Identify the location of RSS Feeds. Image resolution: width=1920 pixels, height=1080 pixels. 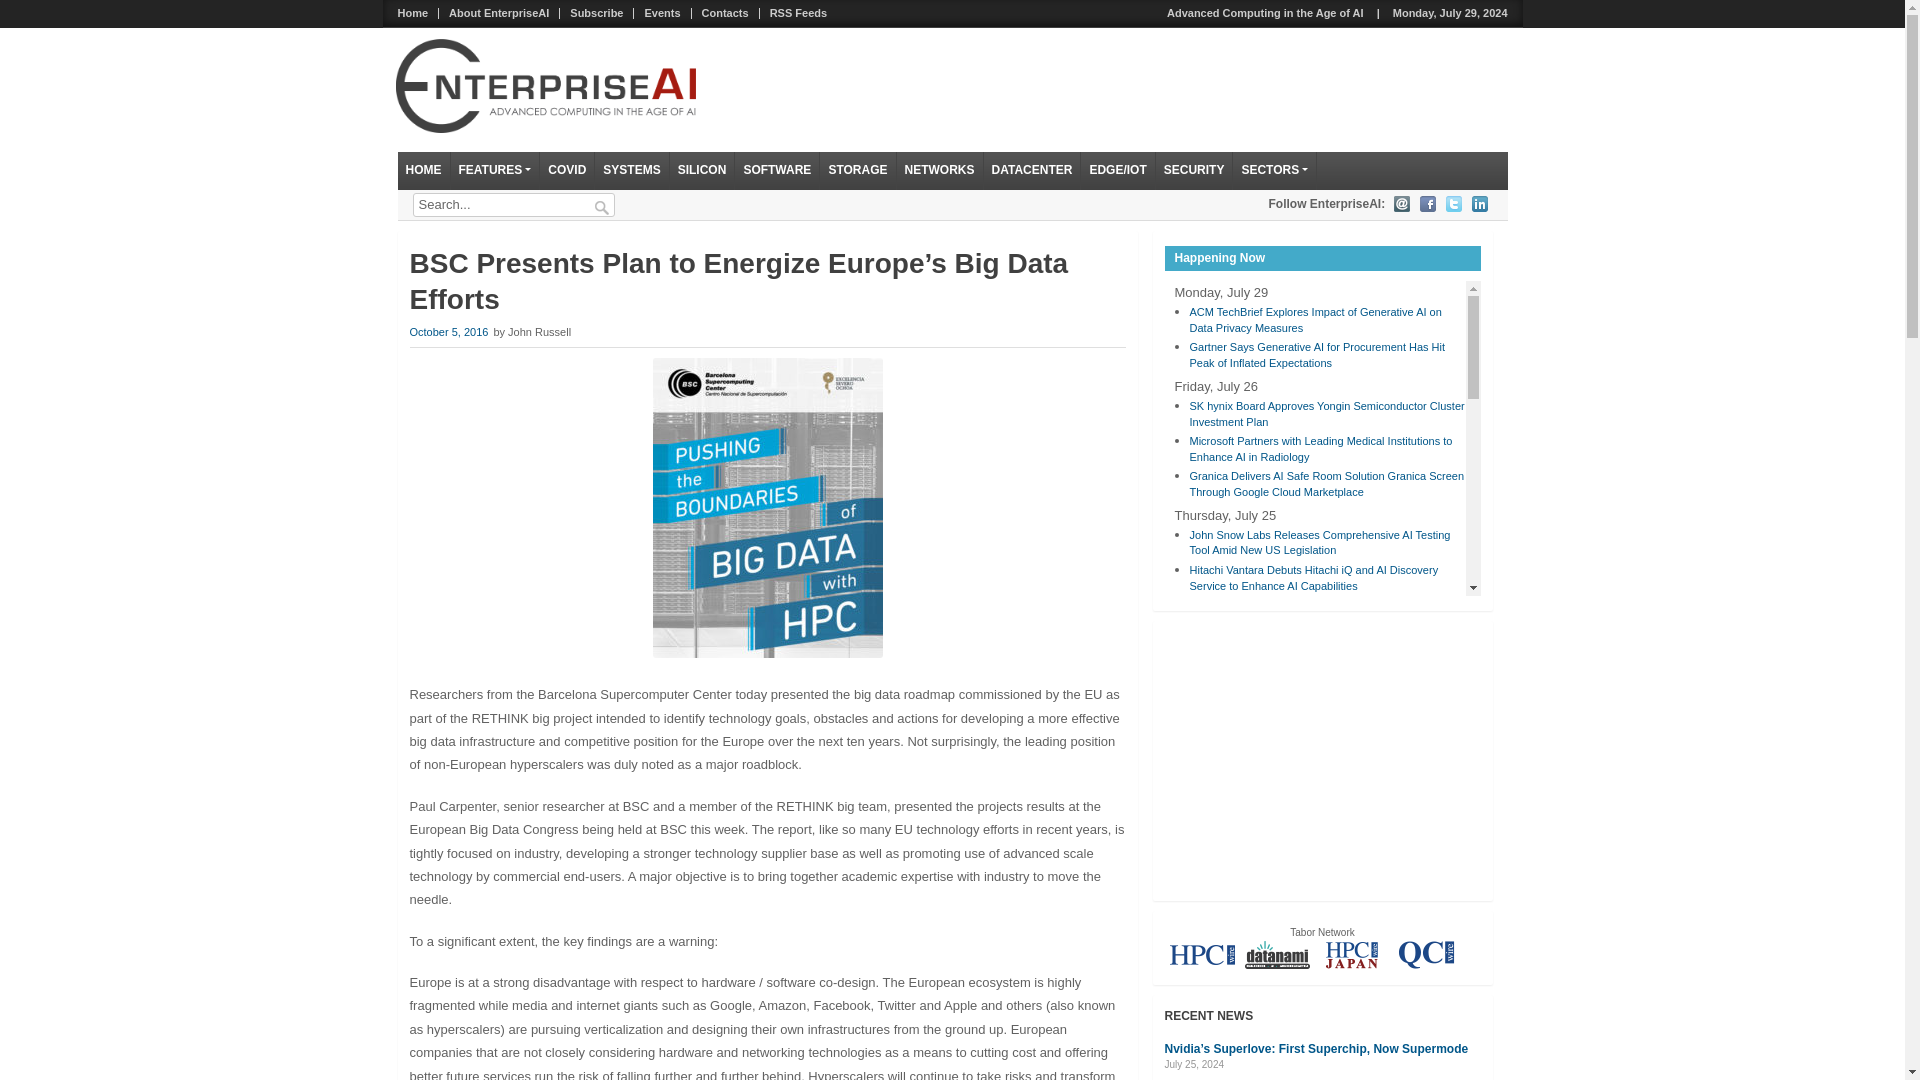
(798, 13).